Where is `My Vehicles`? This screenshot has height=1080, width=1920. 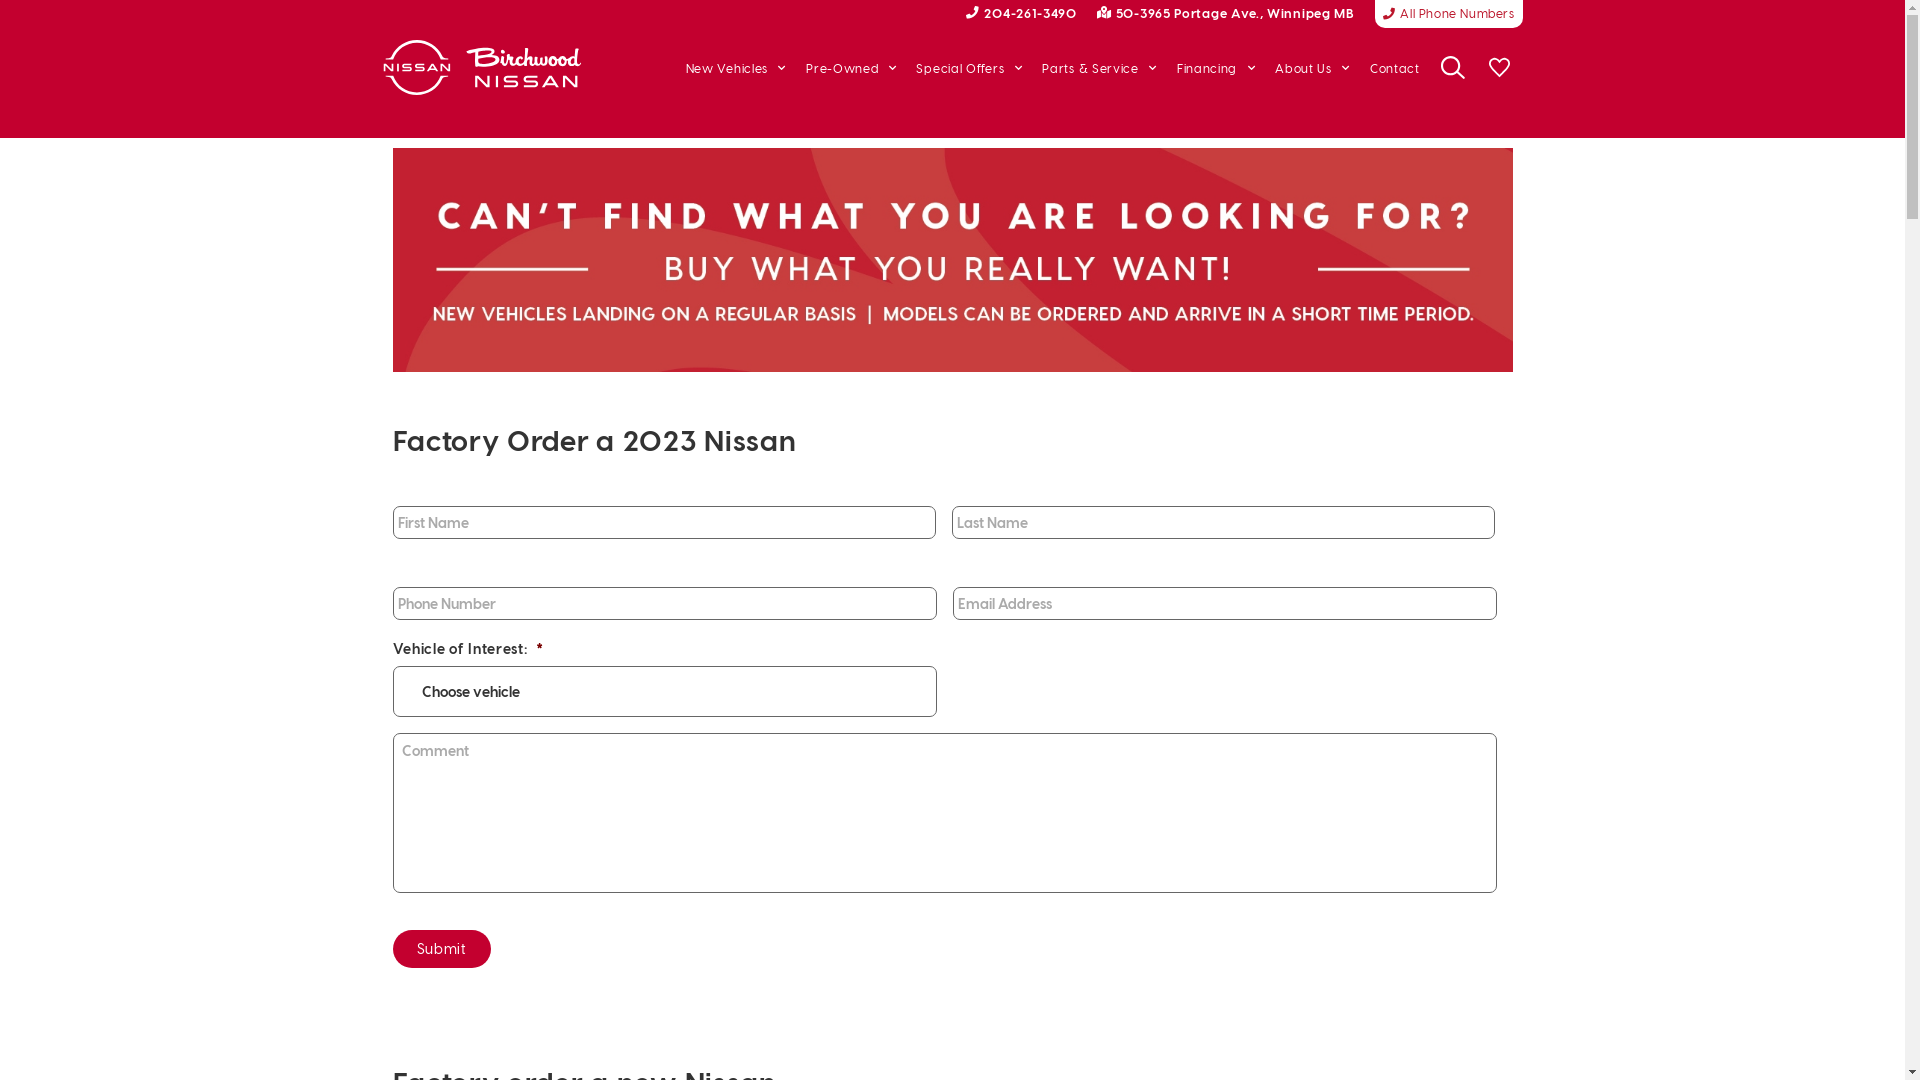 My Vehicles is located at coordinates (1499, 68).